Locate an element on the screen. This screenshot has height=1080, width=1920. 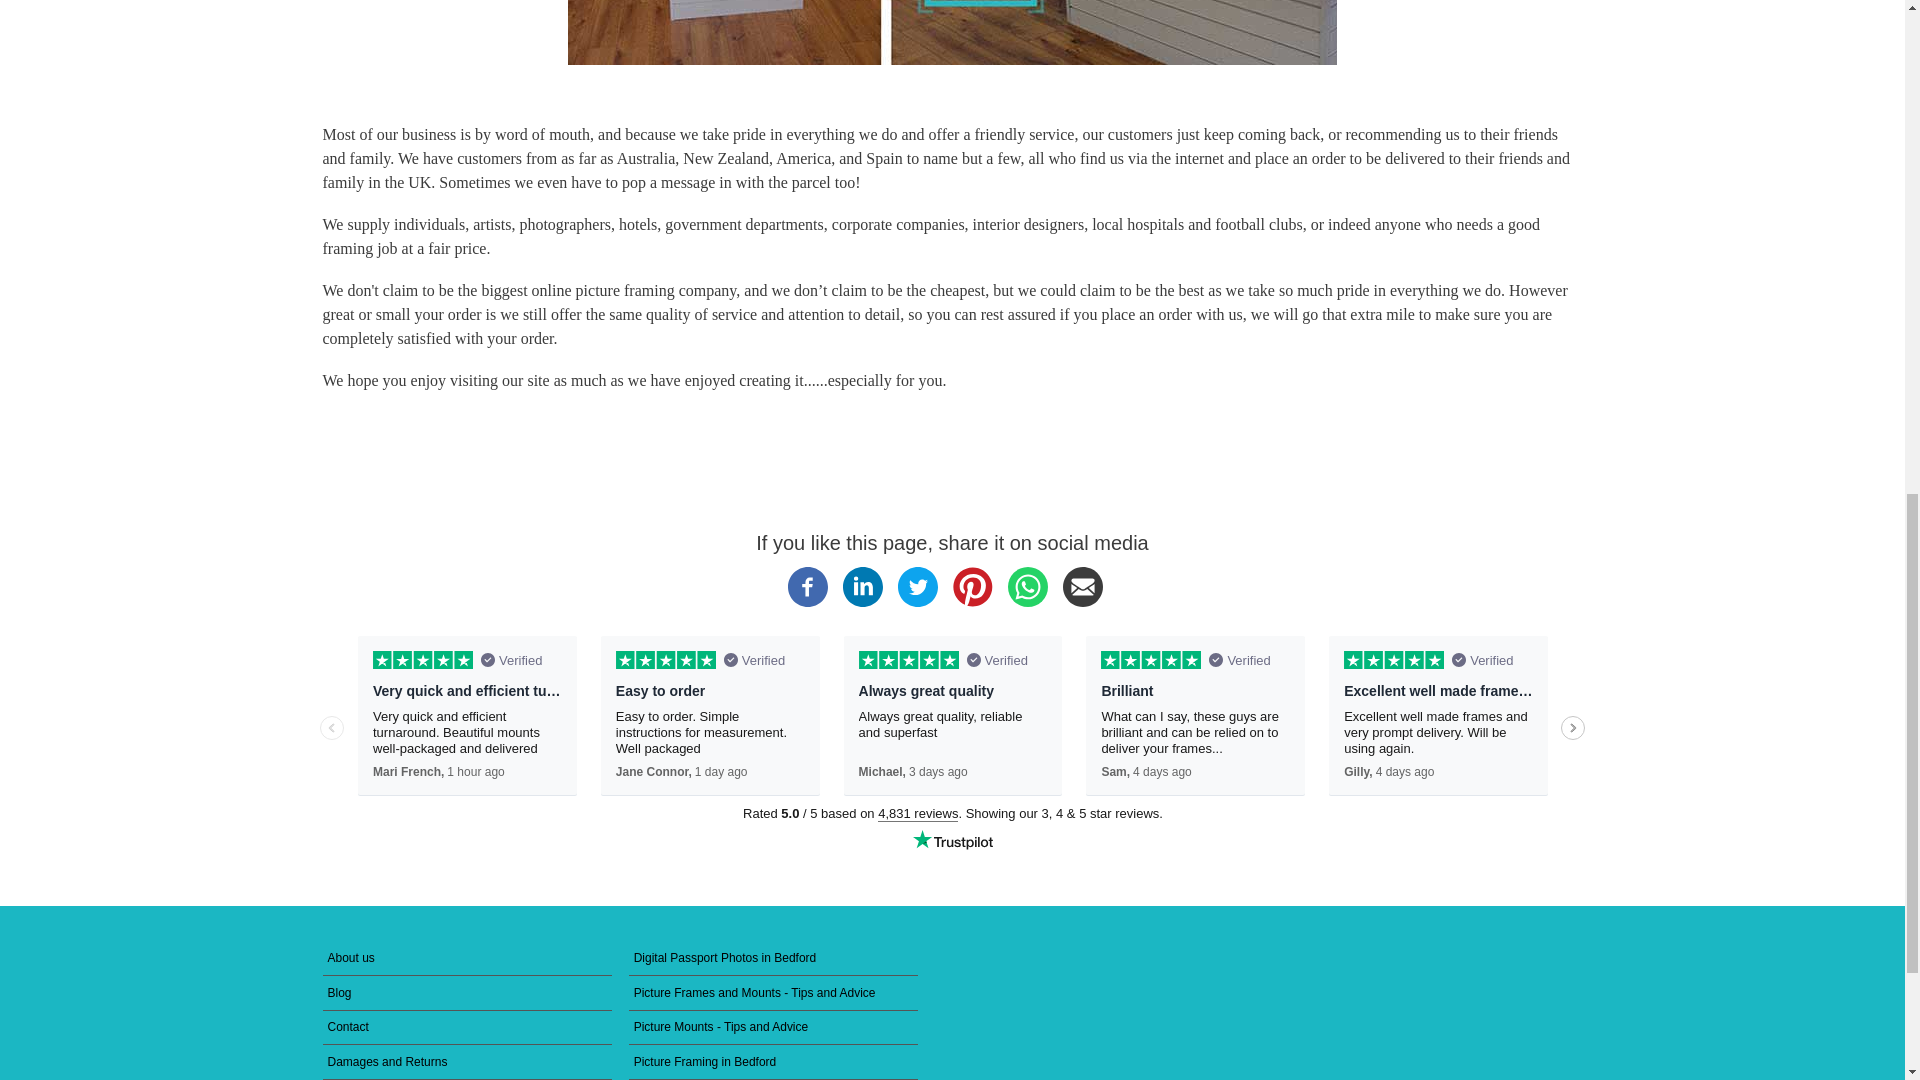
Linkedin is located at coordinates (862, 602).